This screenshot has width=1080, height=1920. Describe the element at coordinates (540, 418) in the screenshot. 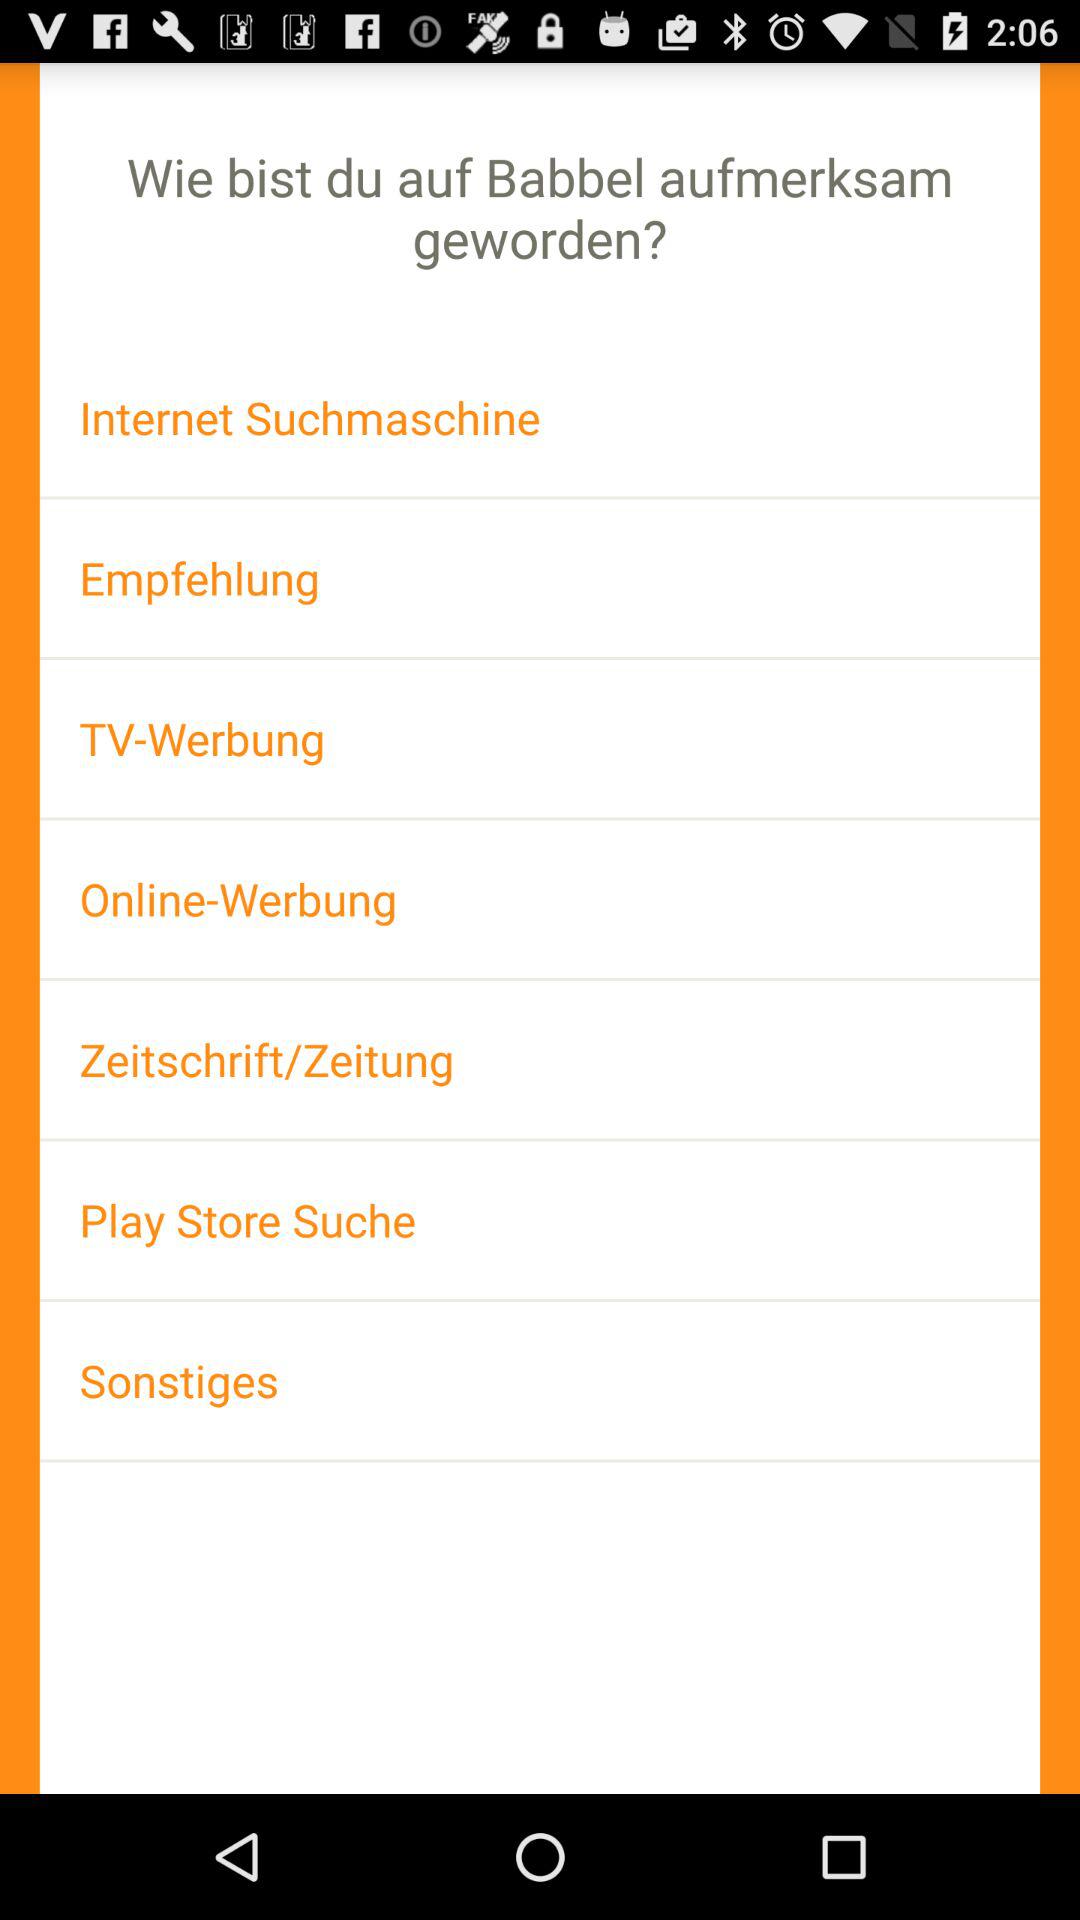

I see `flip until the internet suchmaschine item` at that location.